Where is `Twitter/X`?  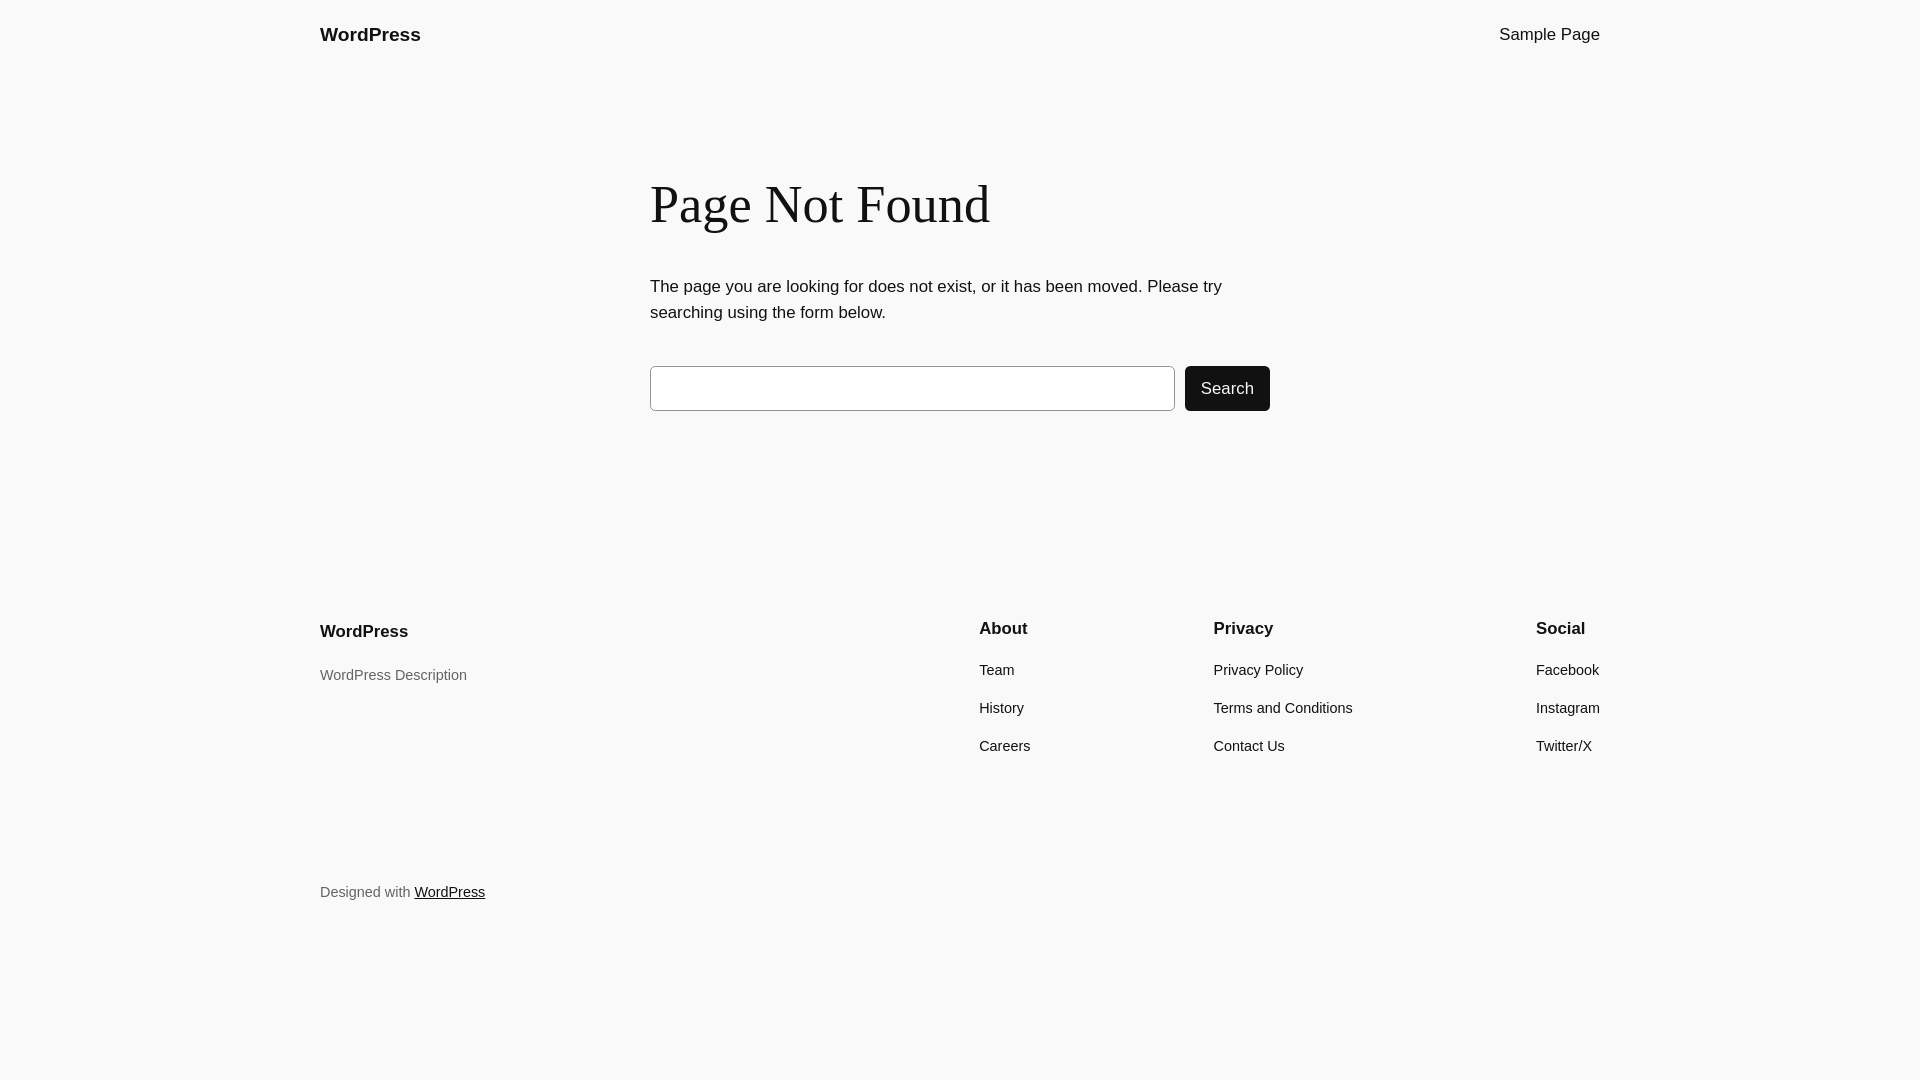 Twitter/X is located at coordinates (1564, 746).